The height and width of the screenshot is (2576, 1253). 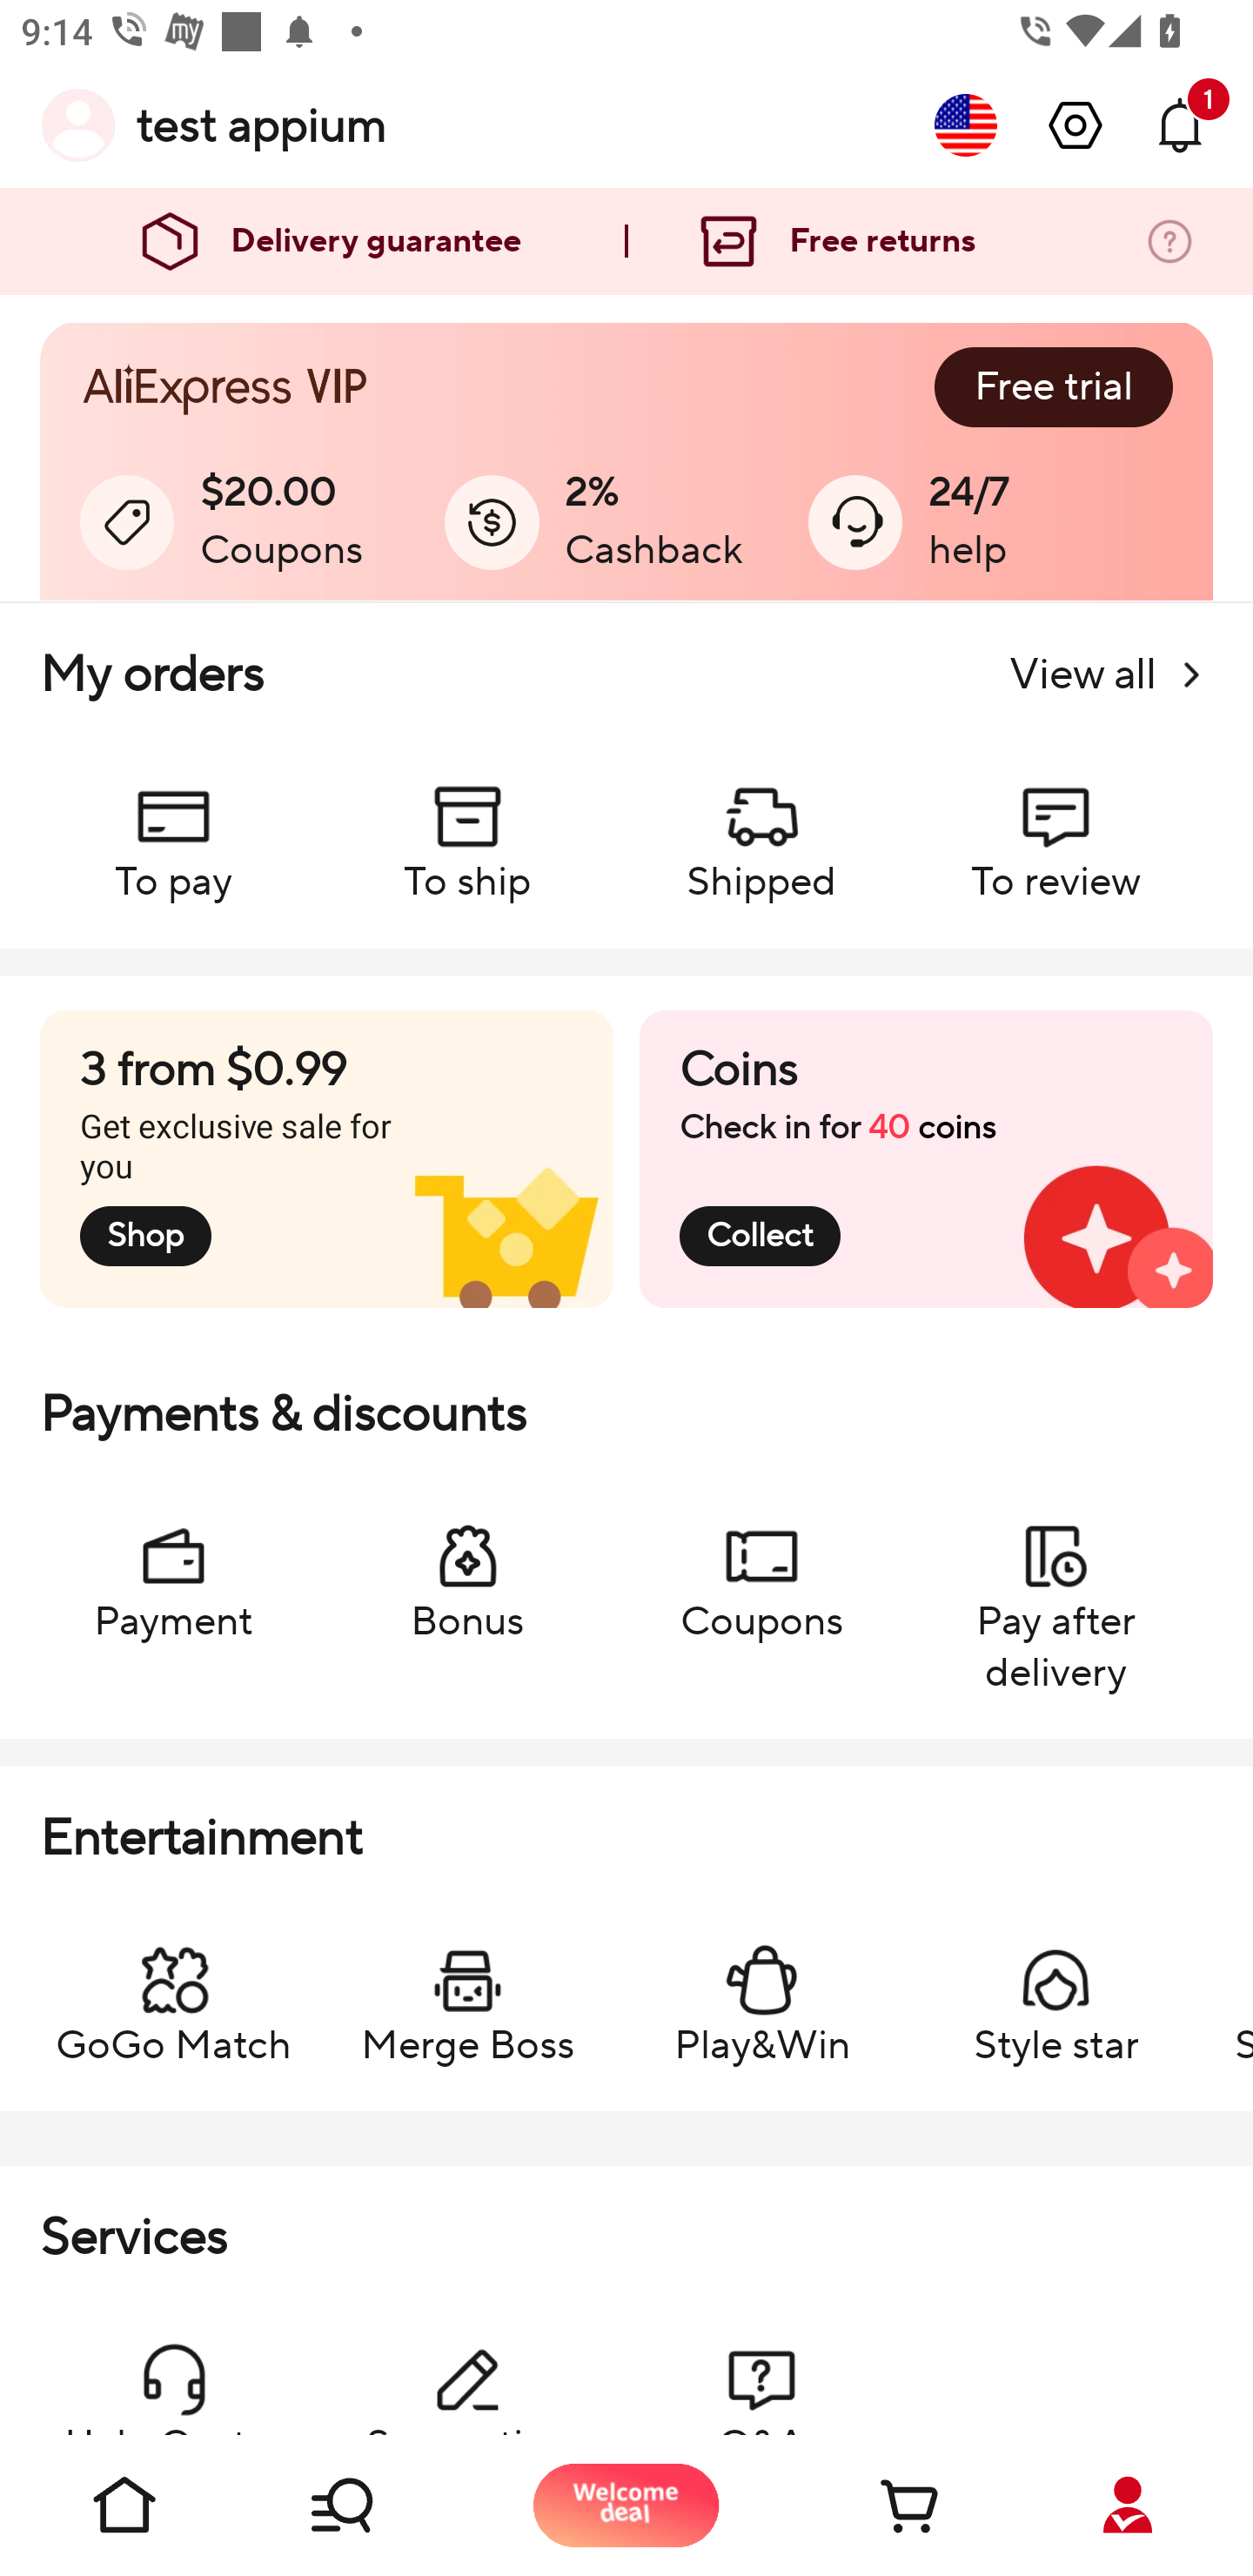 I want to click on Q&A, so click(x=761, y=2372).